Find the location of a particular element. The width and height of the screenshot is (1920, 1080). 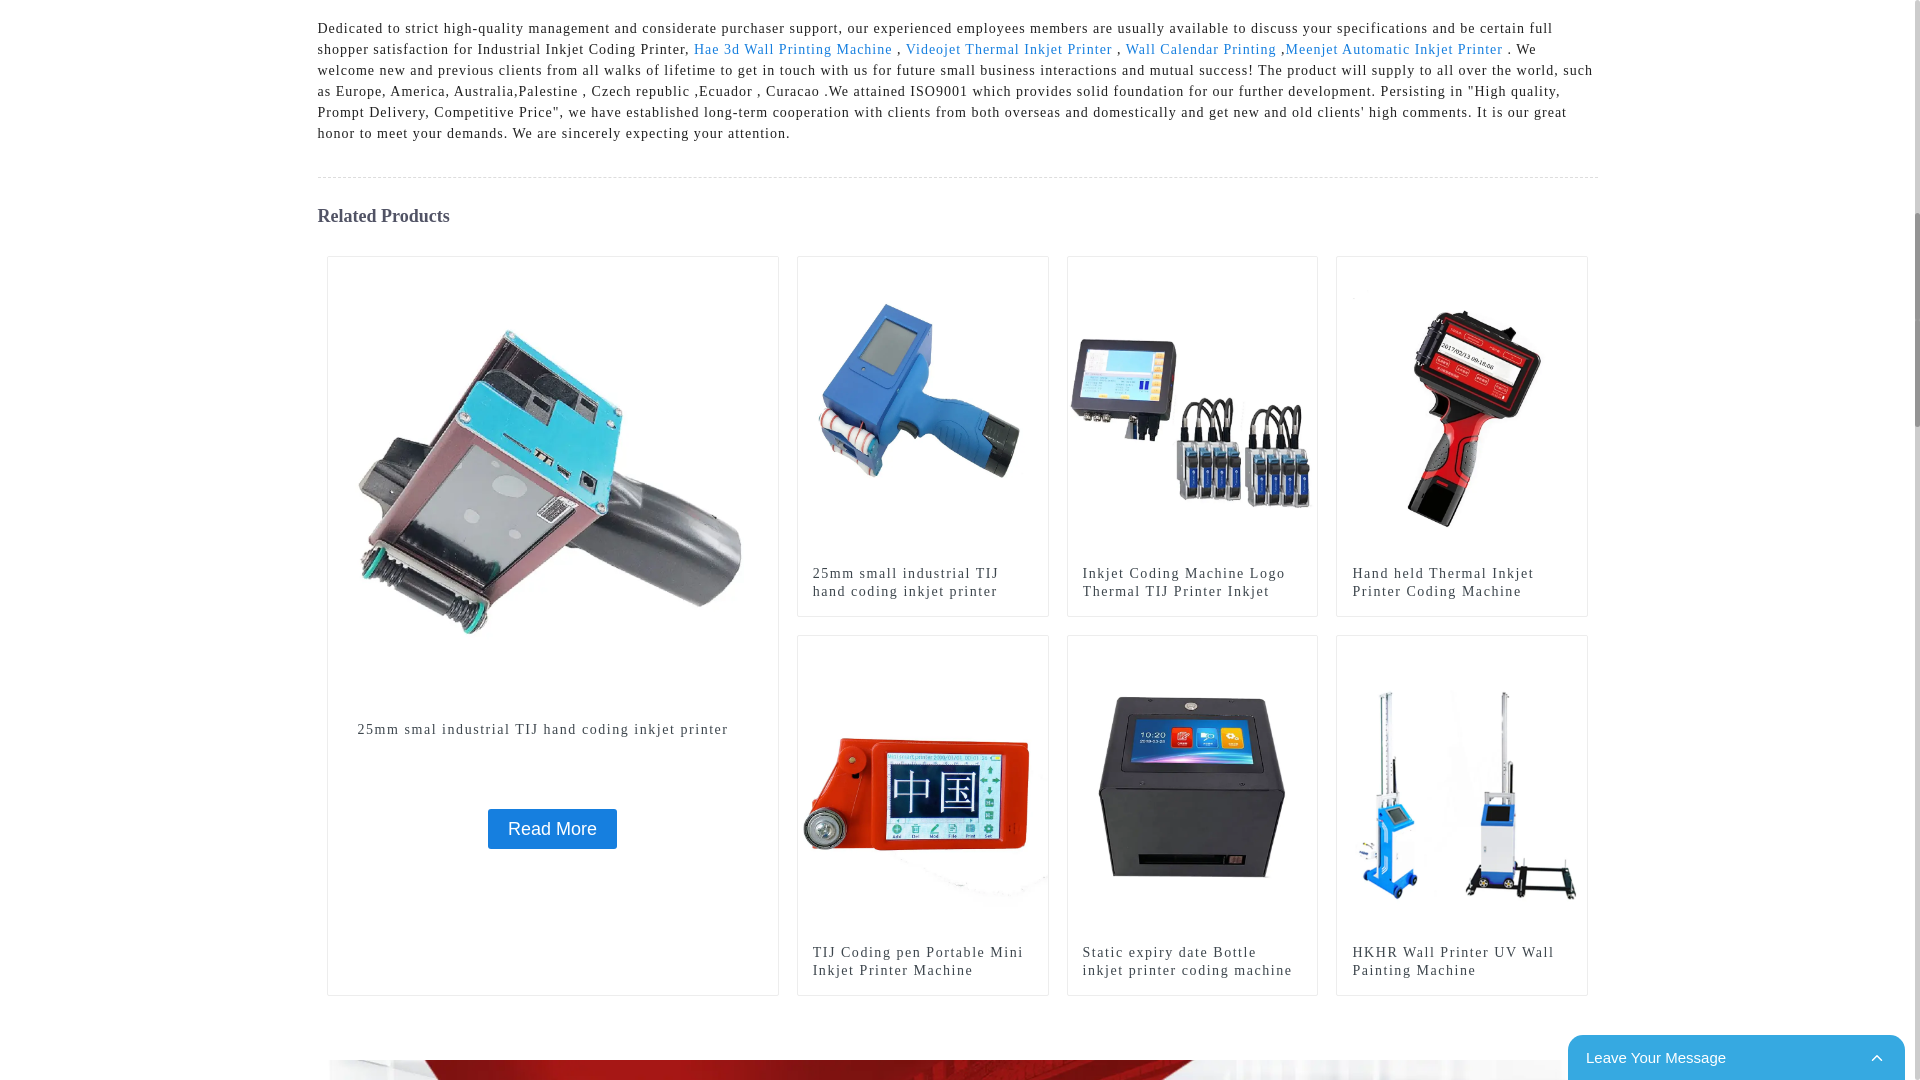

Meenjet Automatic Inkjet Printer is located at coordinates (1394, 50).